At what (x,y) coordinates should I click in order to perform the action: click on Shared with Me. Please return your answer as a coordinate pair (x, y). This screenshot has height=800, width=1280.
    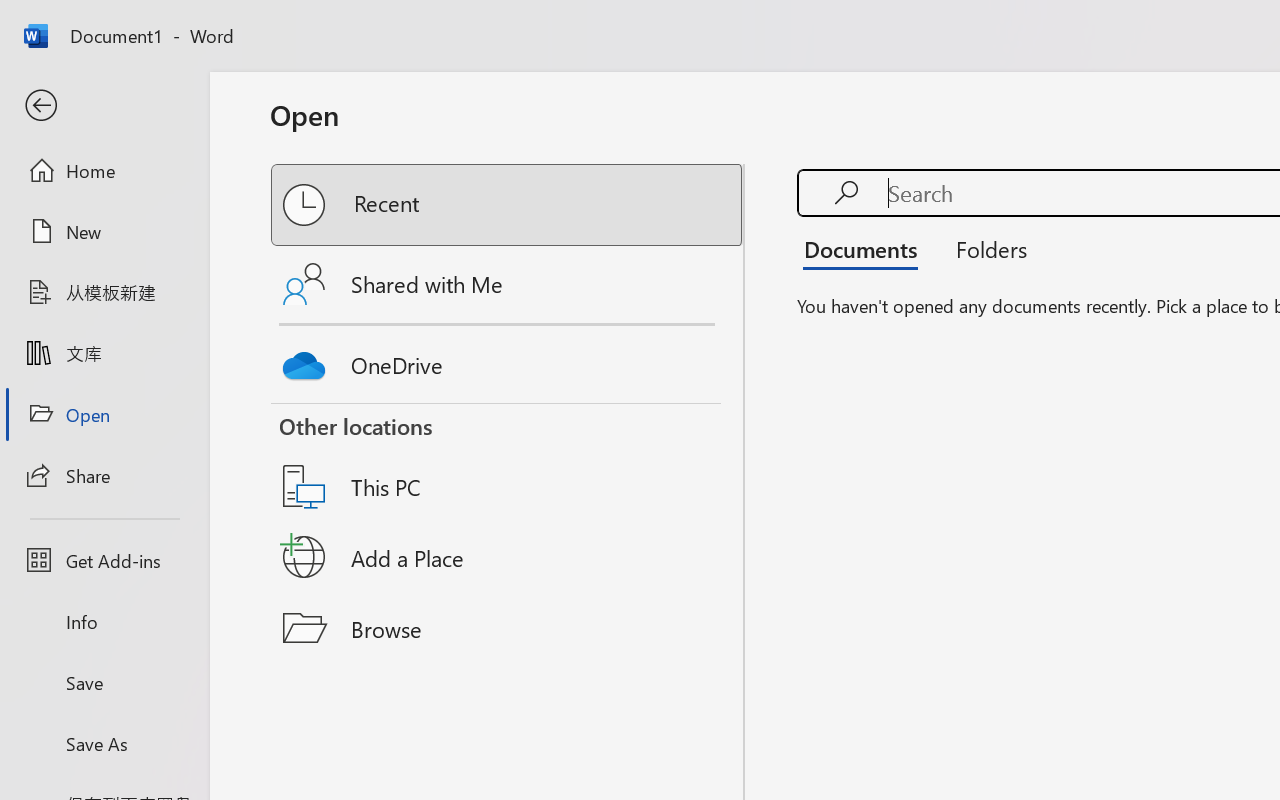
    Looking at the image, I should click on (508, 284).